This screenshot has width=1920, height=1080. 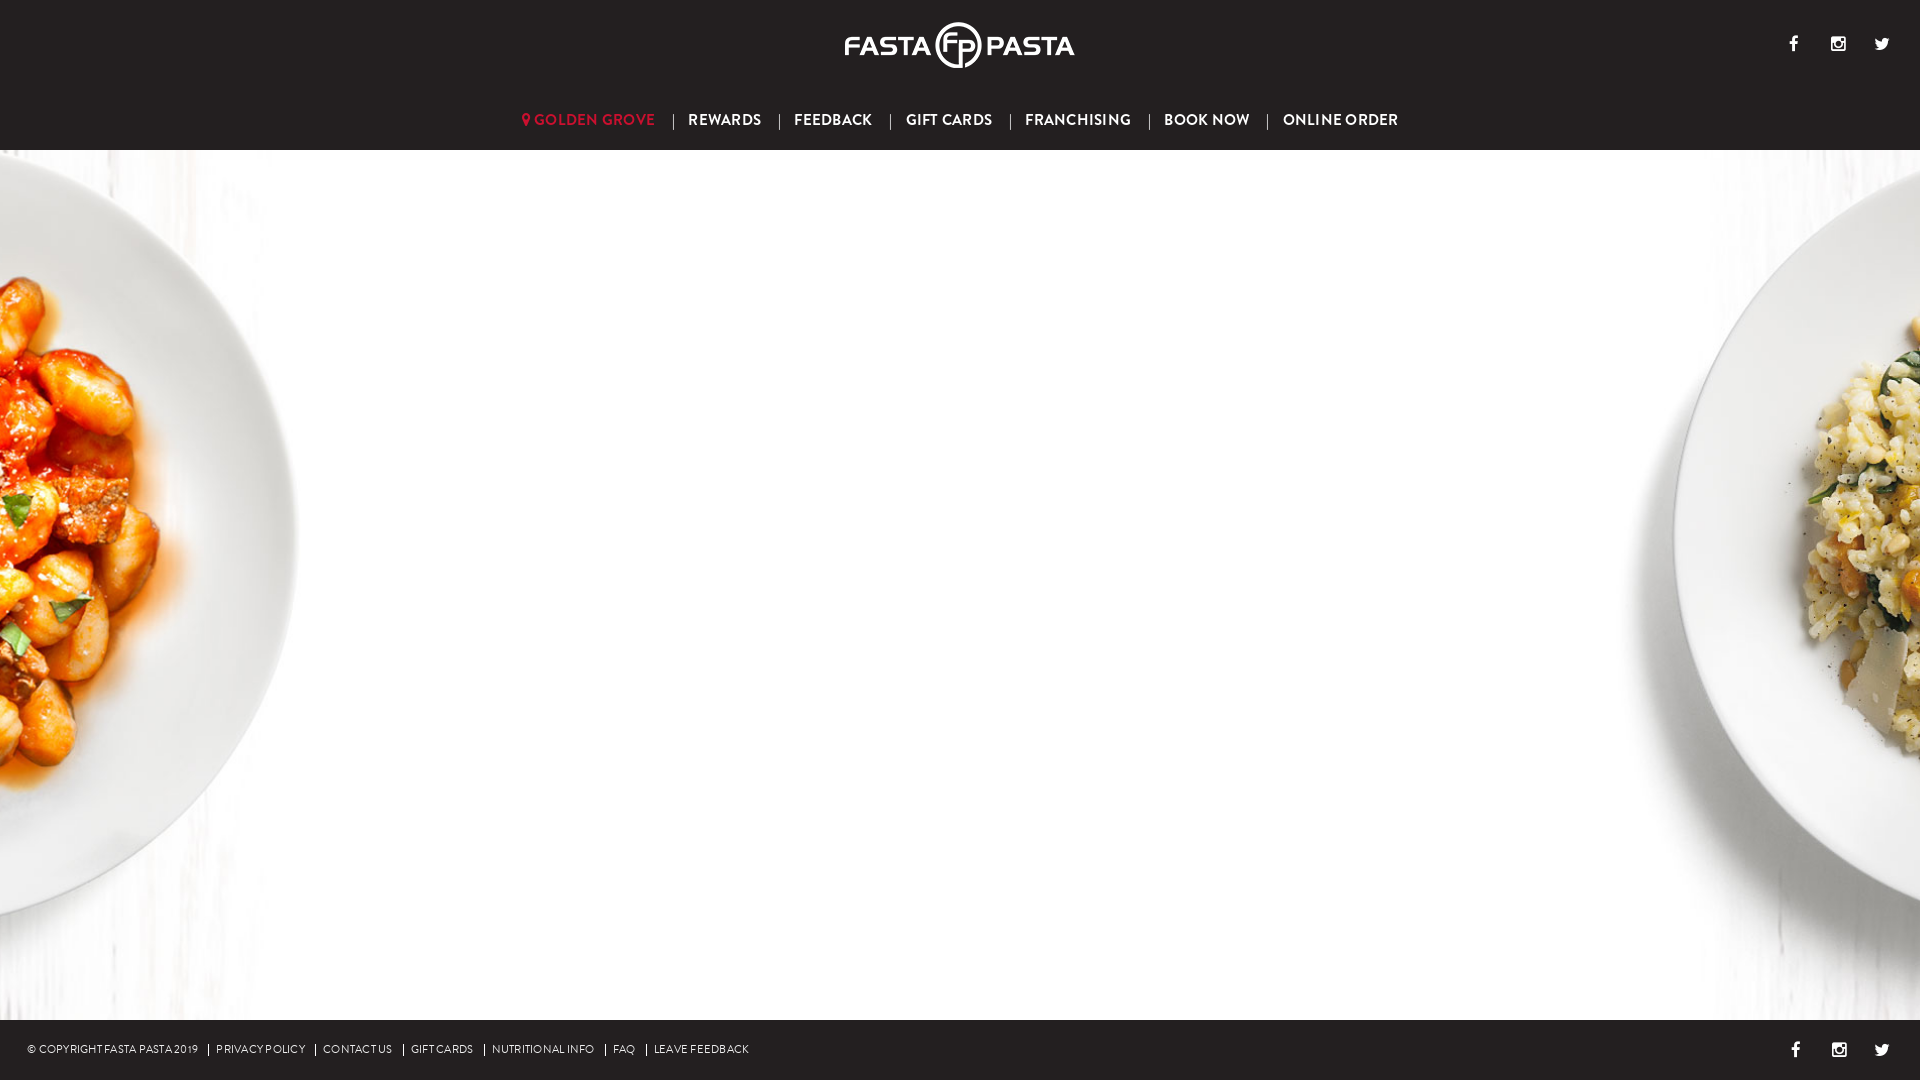 What do you see at coordinates (702, 1050) in the screenshot?
I see `LEAVE FEEDBACK` at bounding box center [702, 1050].